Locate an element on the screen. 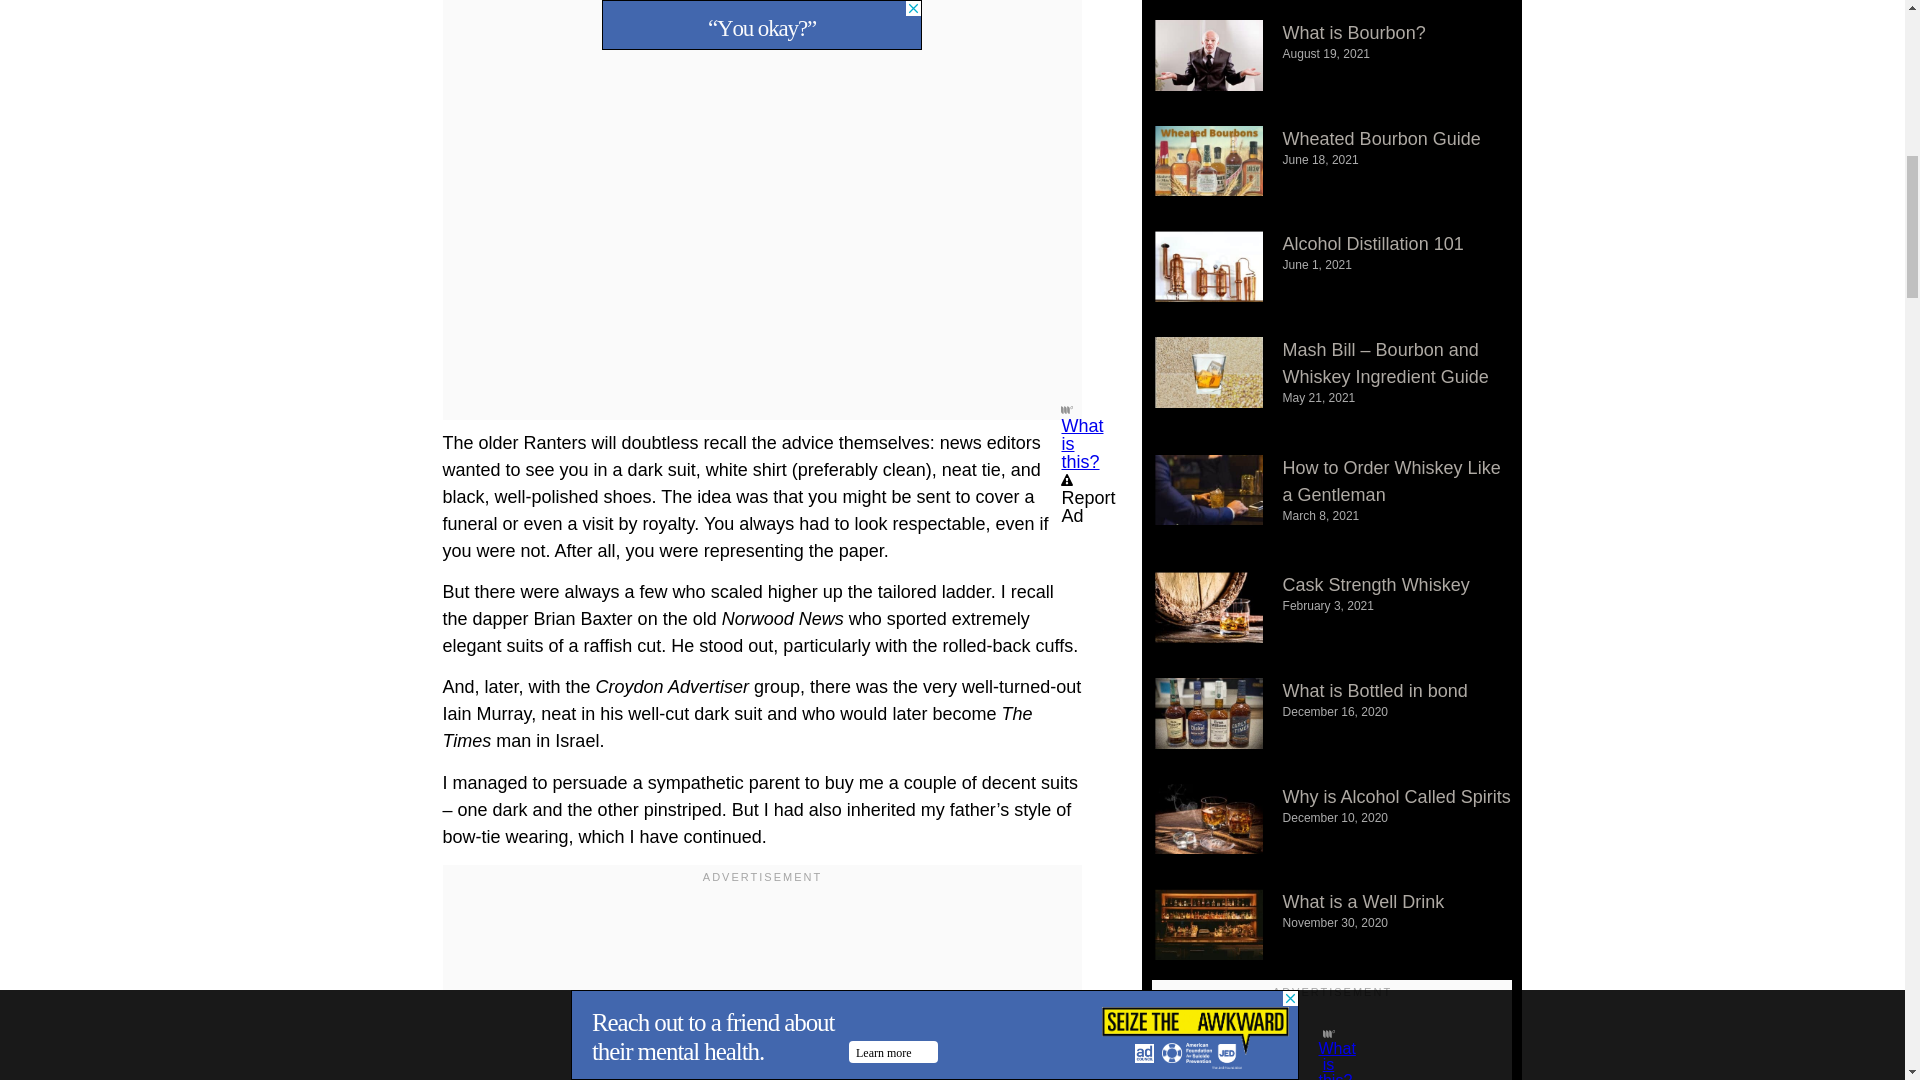  Wheated Bourbon Guide is located at coordinates (1381, 138).